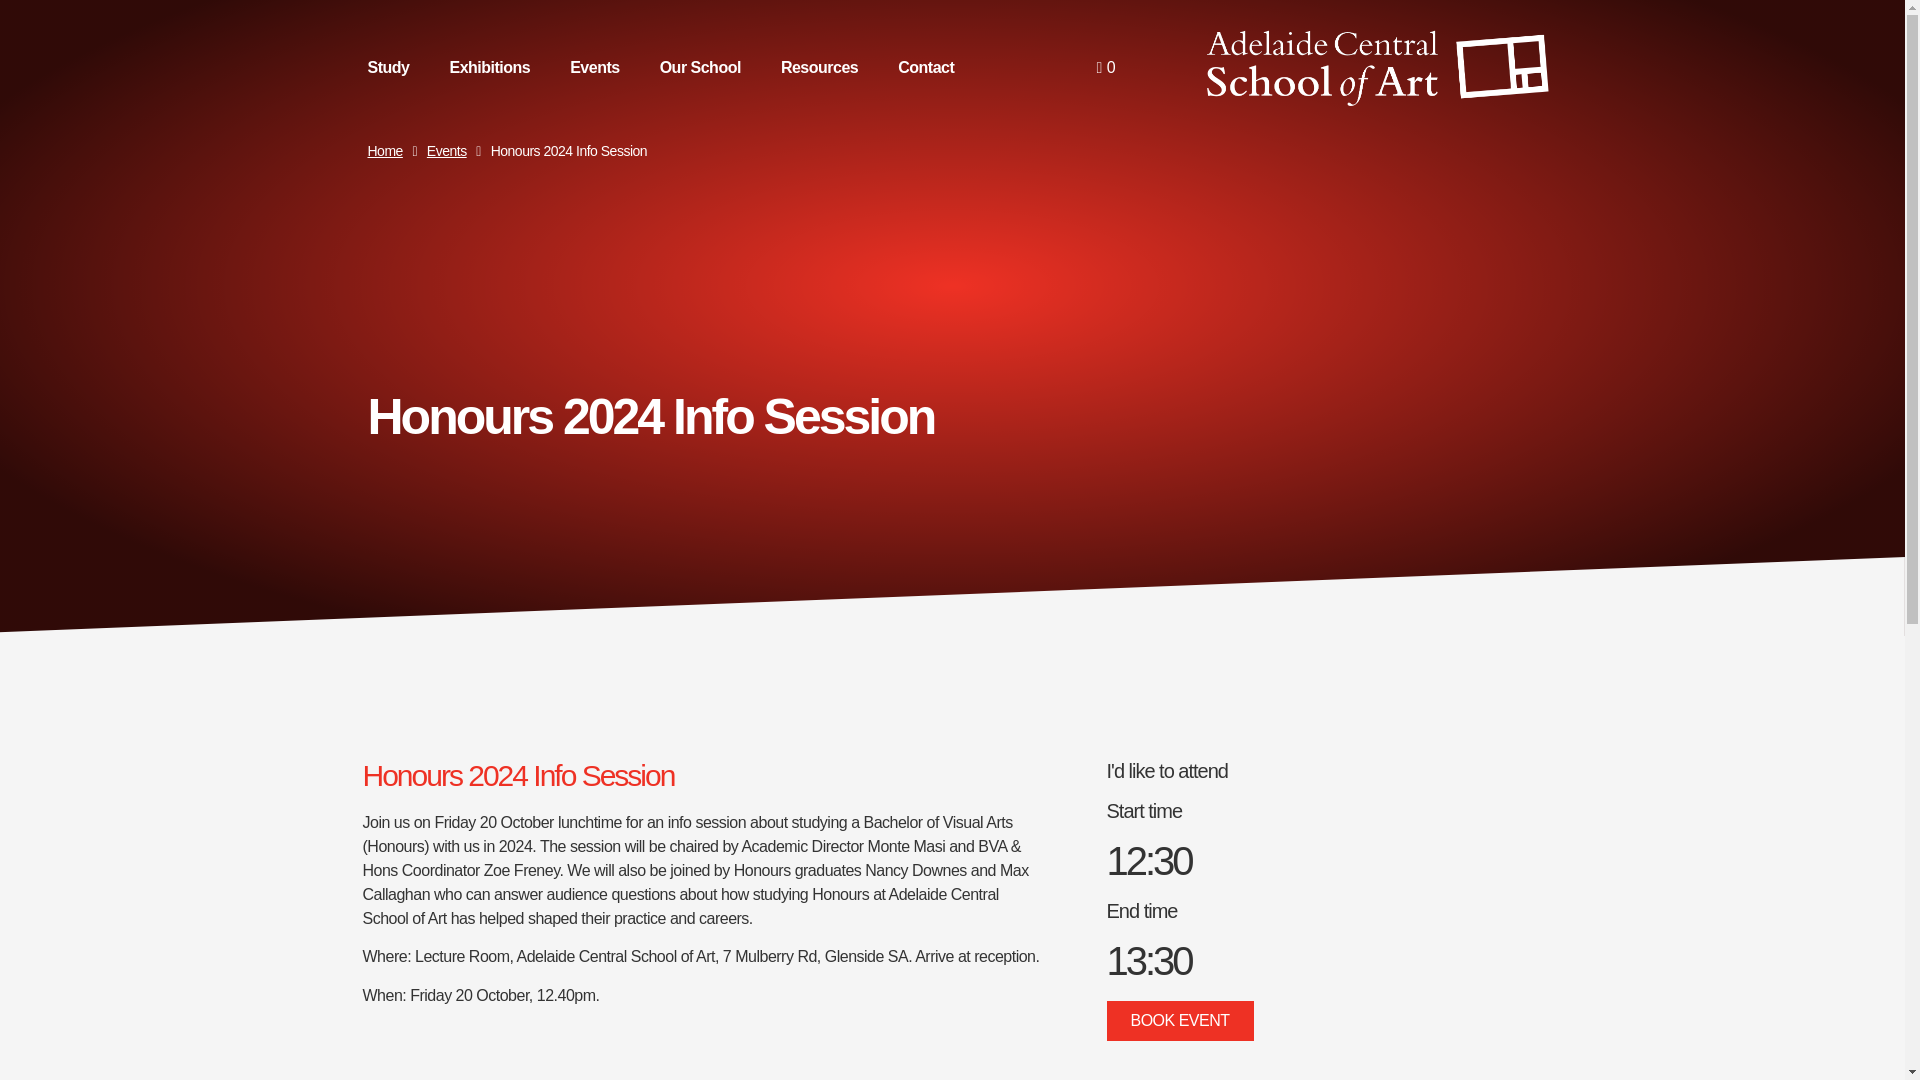  What do you see at coordinates (818, 68) in the screenshot?
I see `Resources` at bounding box center [818, 68].